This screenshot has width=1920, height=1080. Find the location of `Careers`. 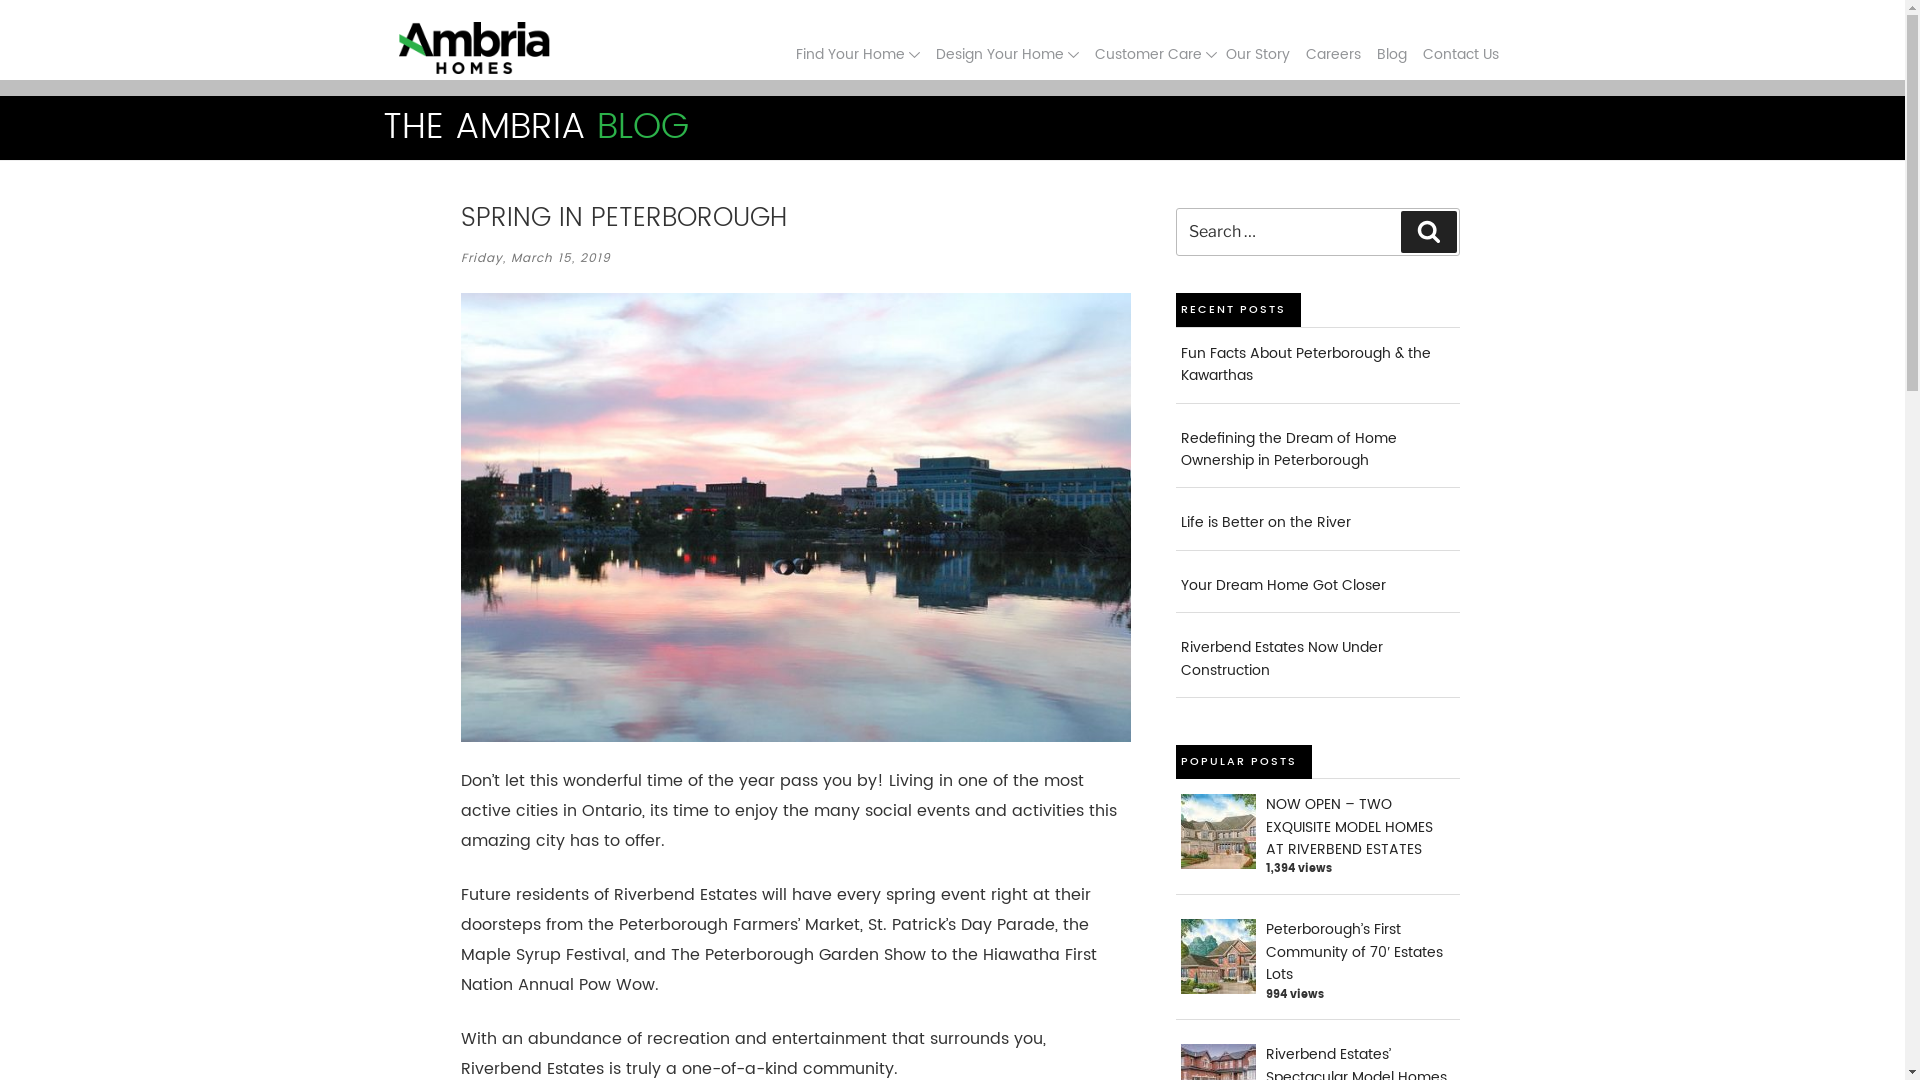

Careers is located at coordinates (1334, 54).